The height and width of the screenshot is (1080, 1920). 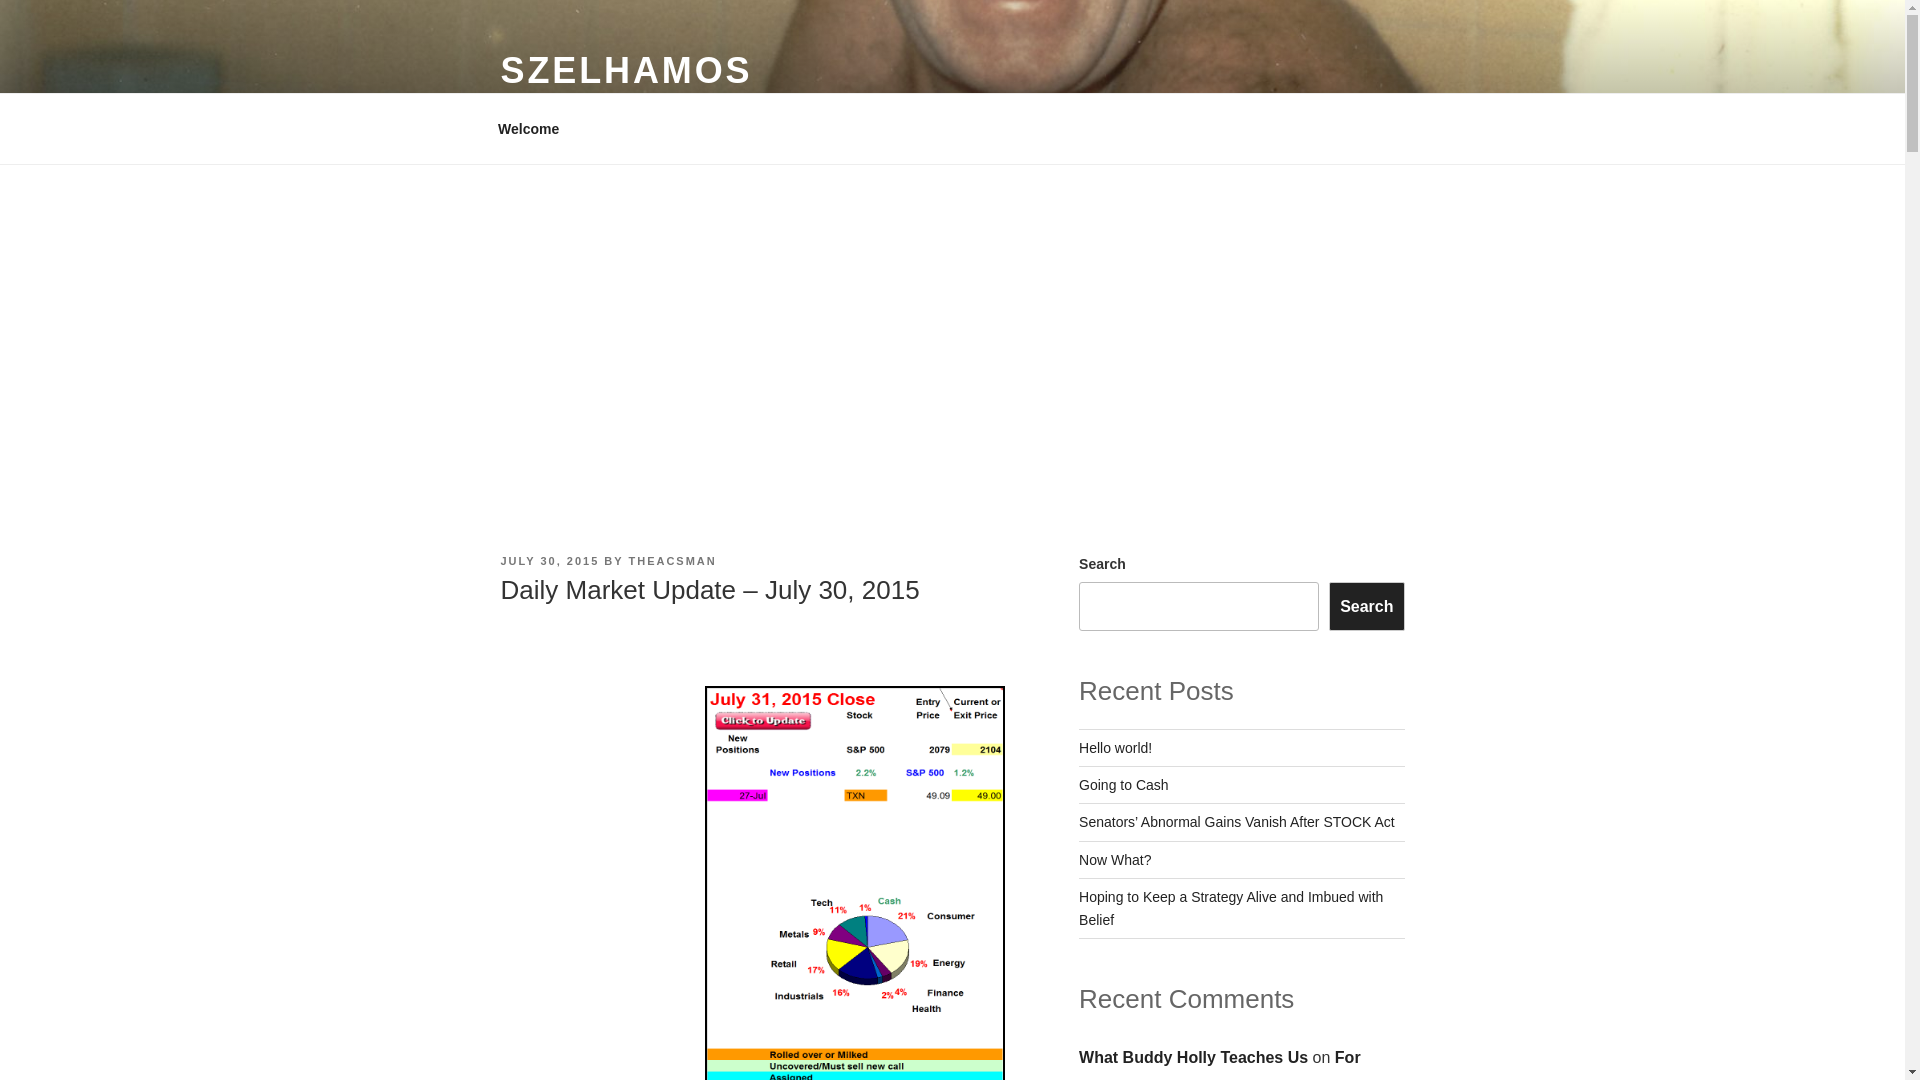 I want to click on Going to Cash, so click(x=1124, y=784).